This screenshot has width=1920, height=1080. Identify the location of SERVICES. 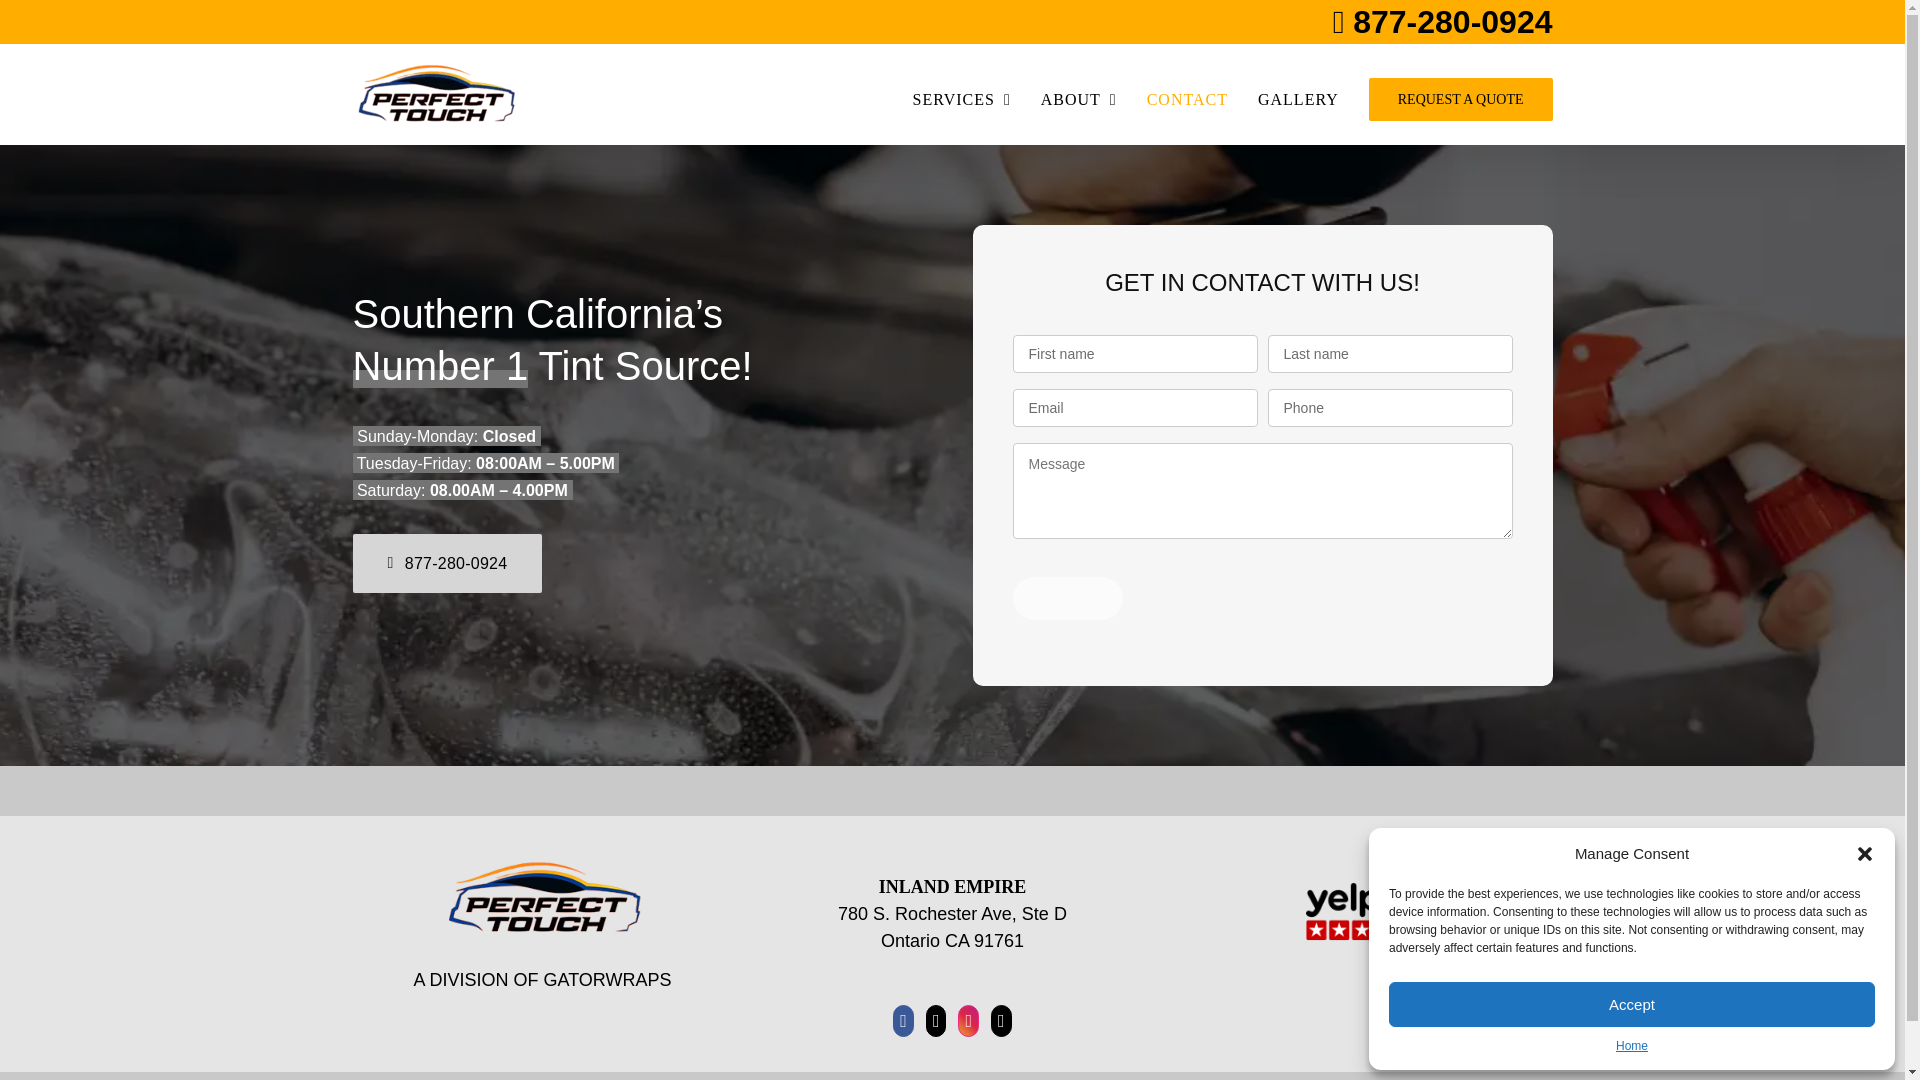
(962, 100).